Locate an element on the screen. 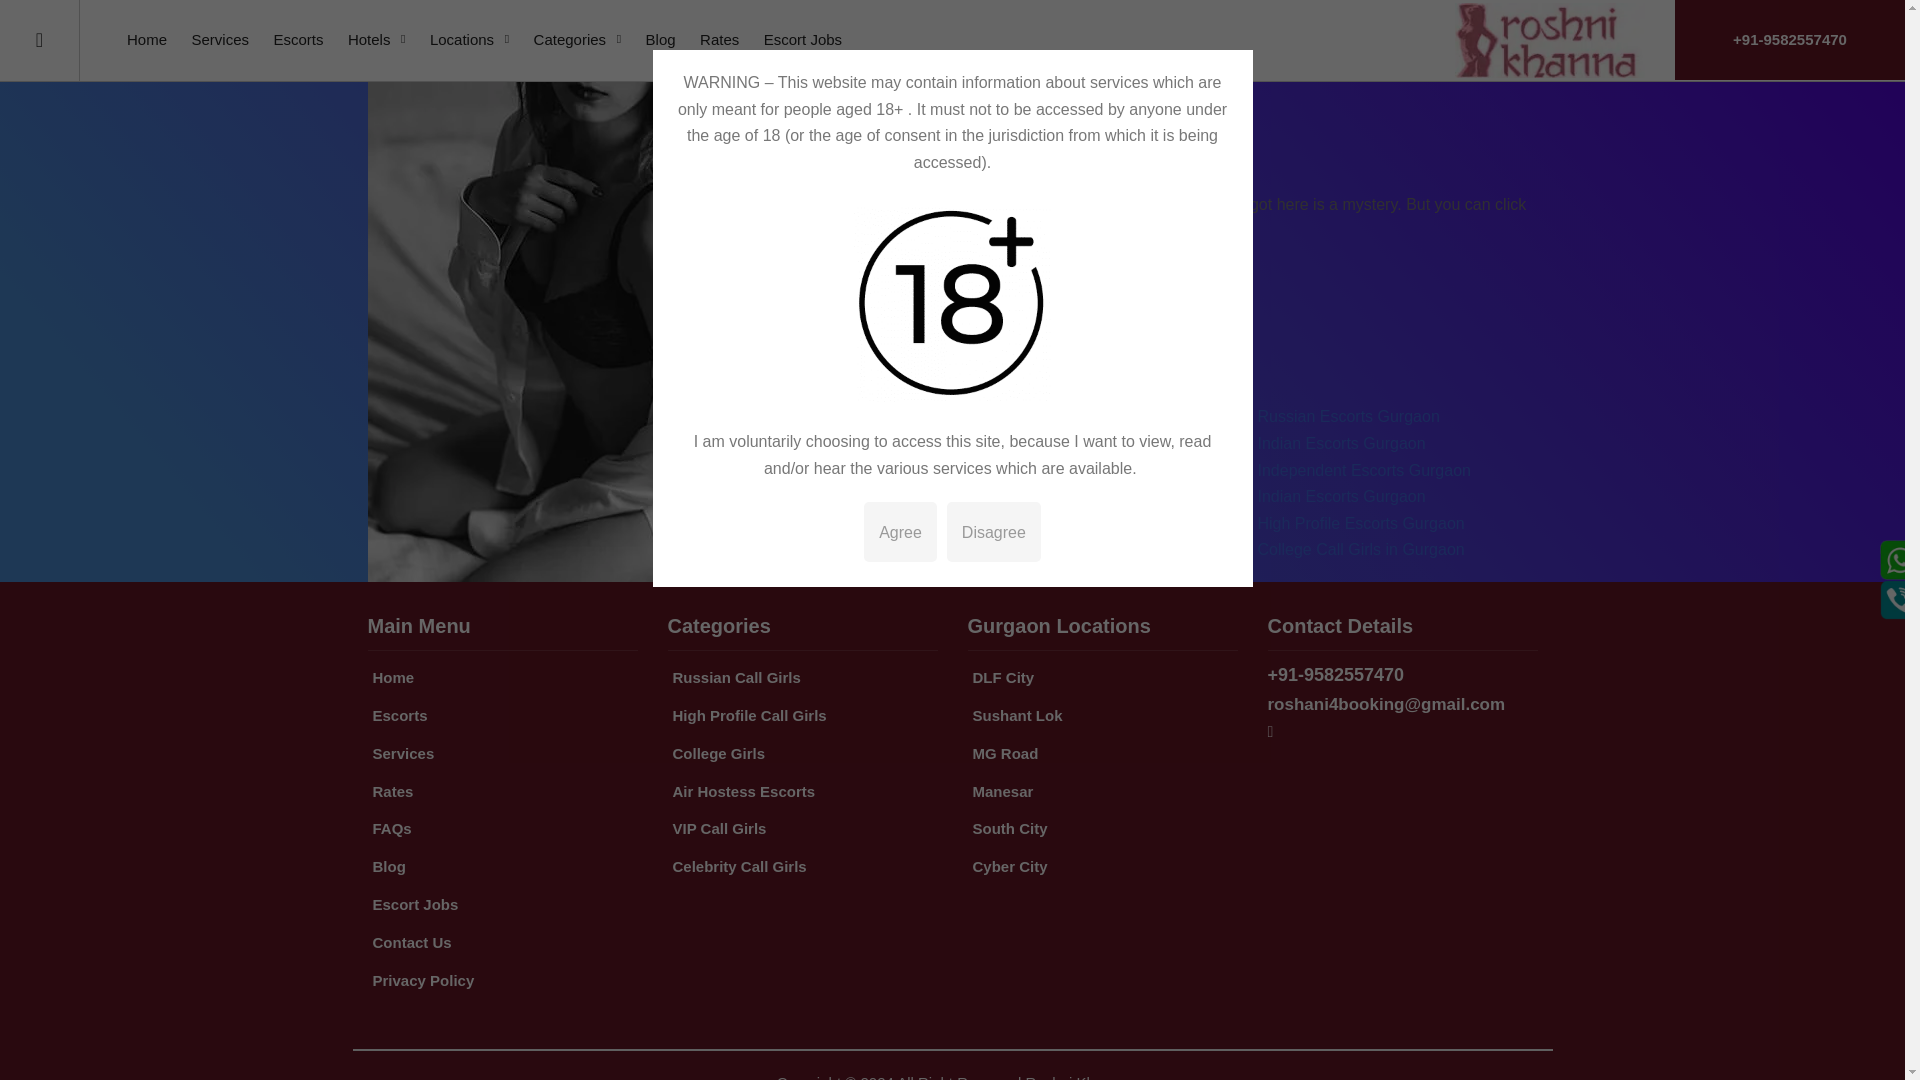  Locations is located at coordinates (469, 40).